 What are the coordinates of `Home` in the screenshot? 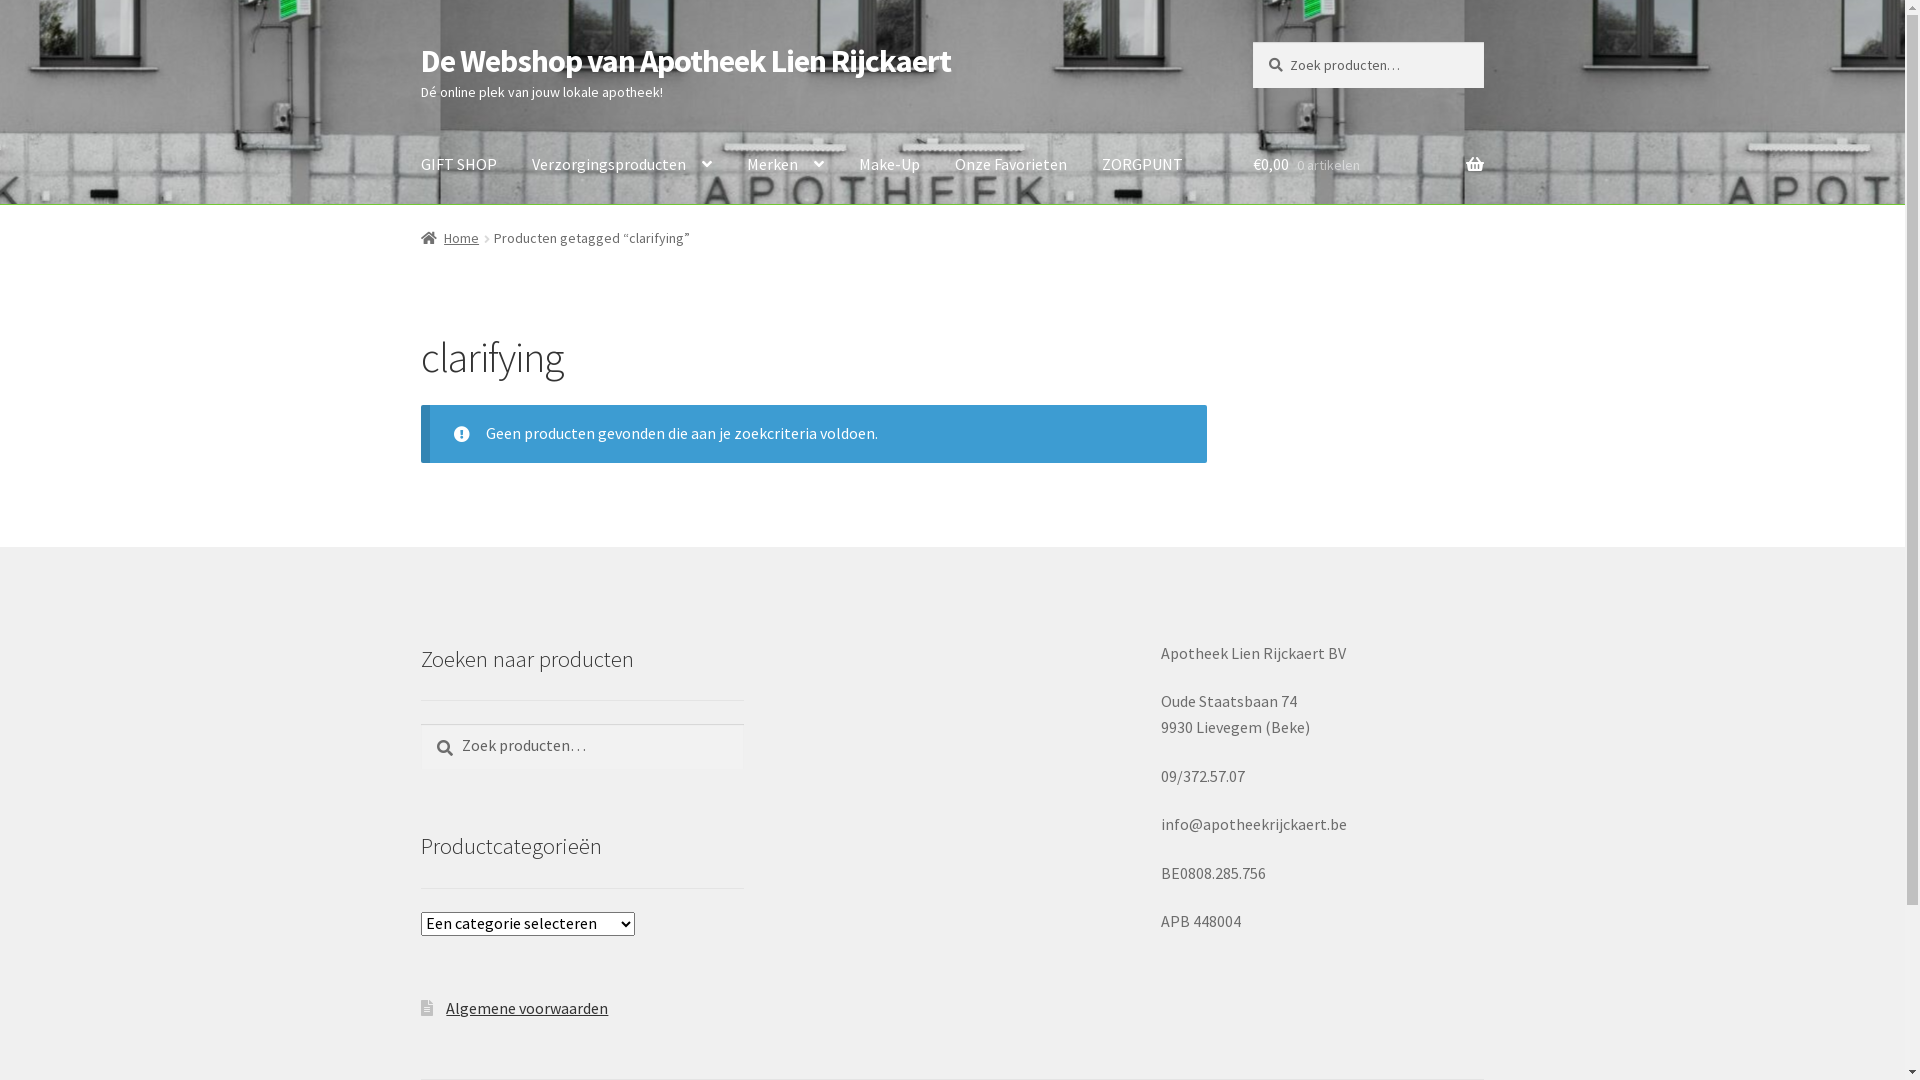 It's located at (450, 238).